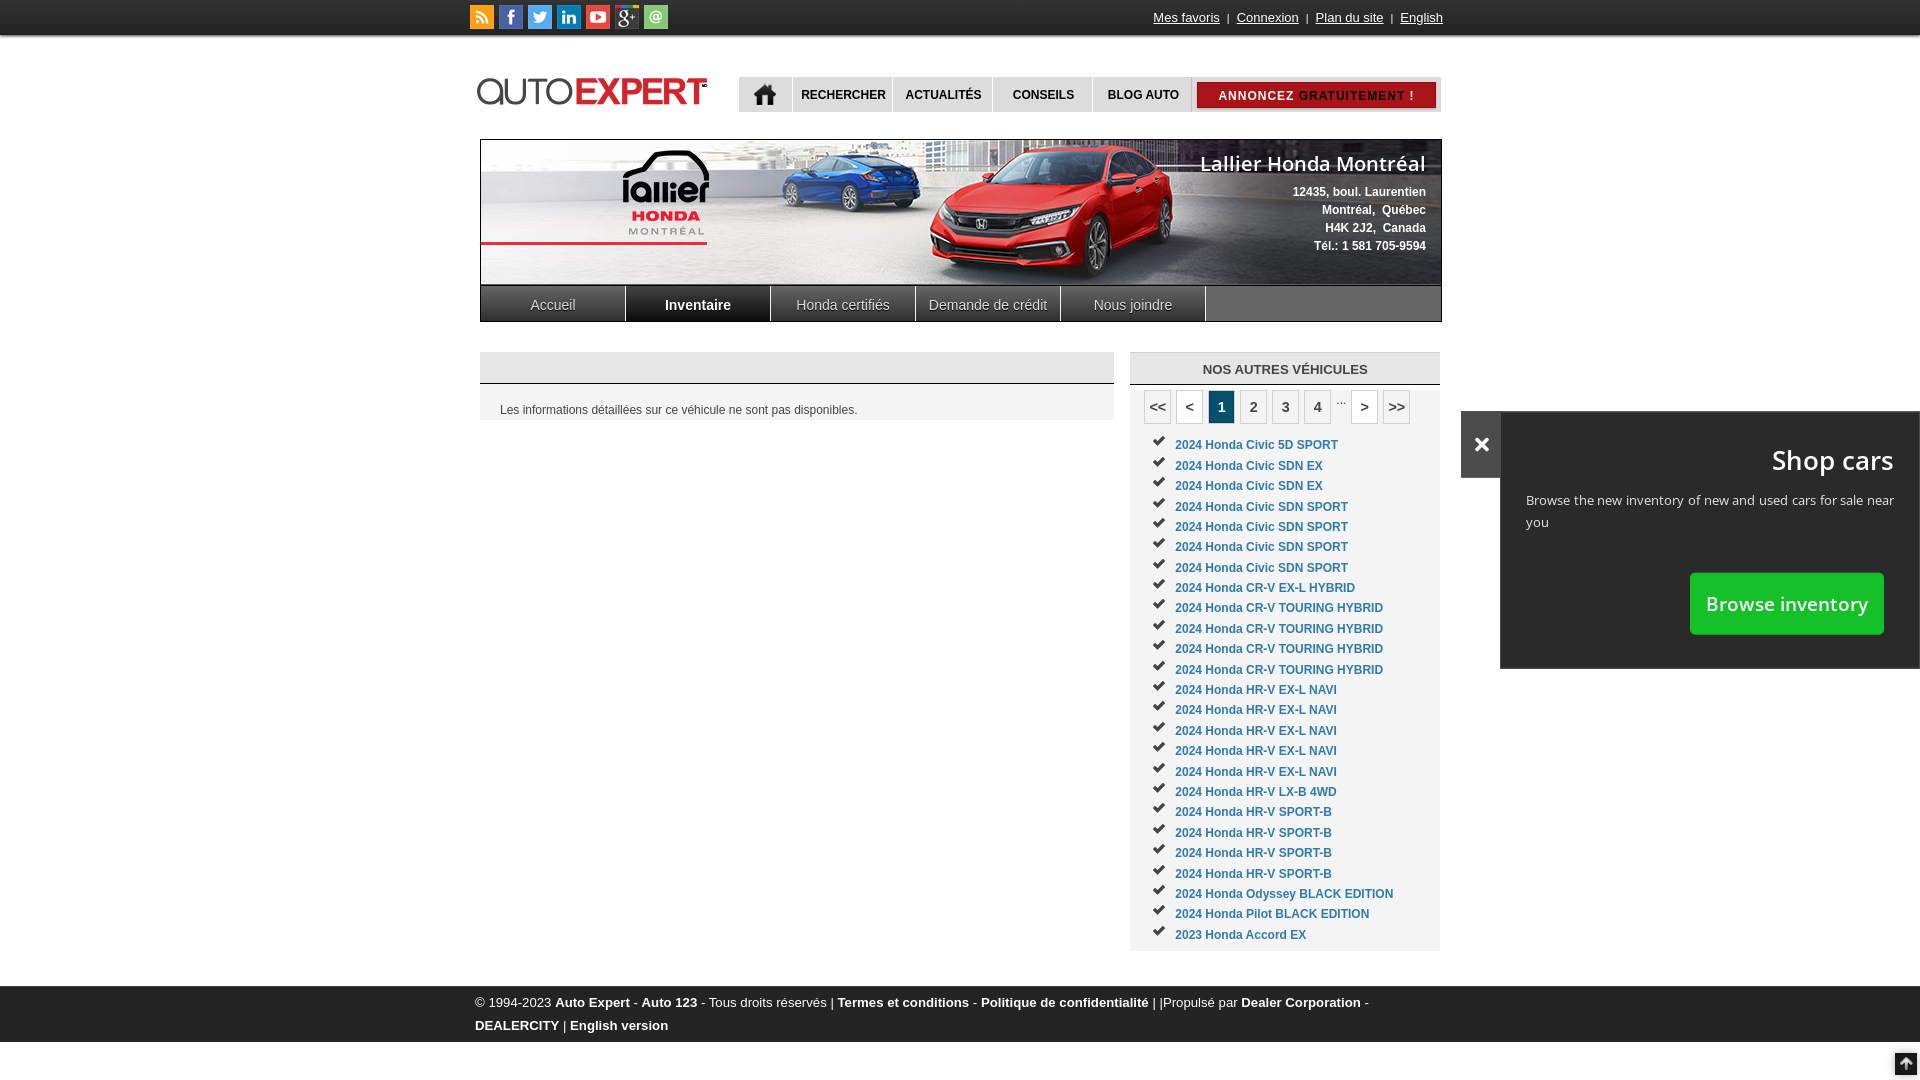 This screenshot has height=1080, width=1920. What do you see at coordinates (540, 25) in the screenshot?
I see `Suivez autoExpert.ca sur Twitter` at bounding box center [540, 25].